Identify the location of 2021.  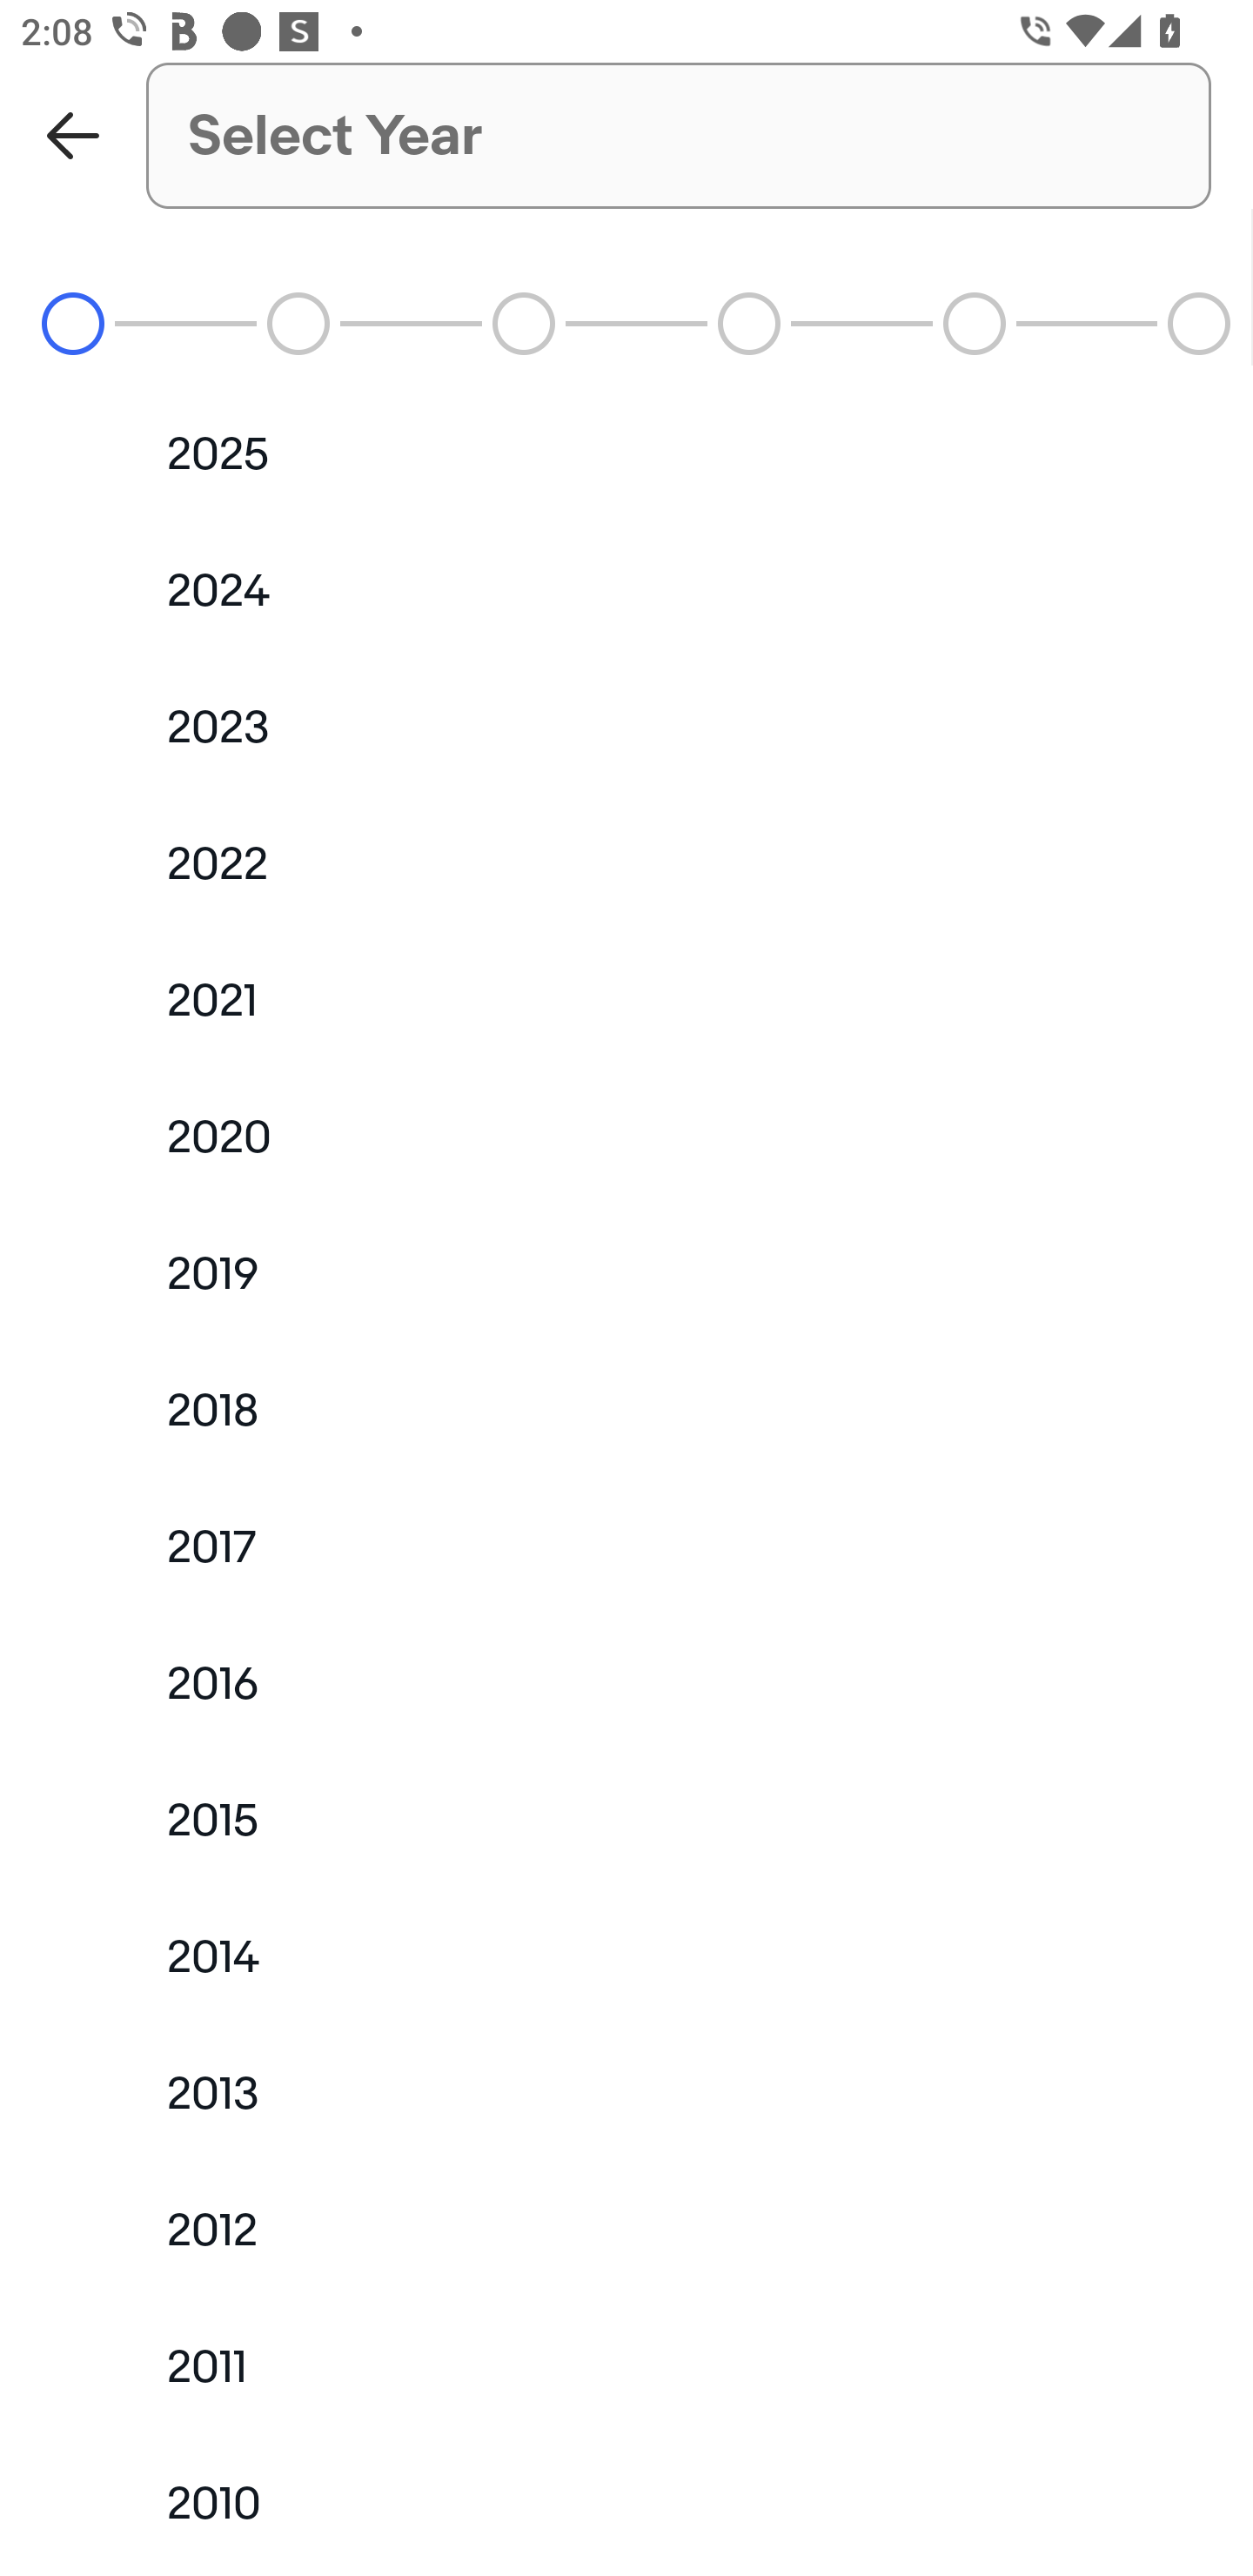
(626, 1001).